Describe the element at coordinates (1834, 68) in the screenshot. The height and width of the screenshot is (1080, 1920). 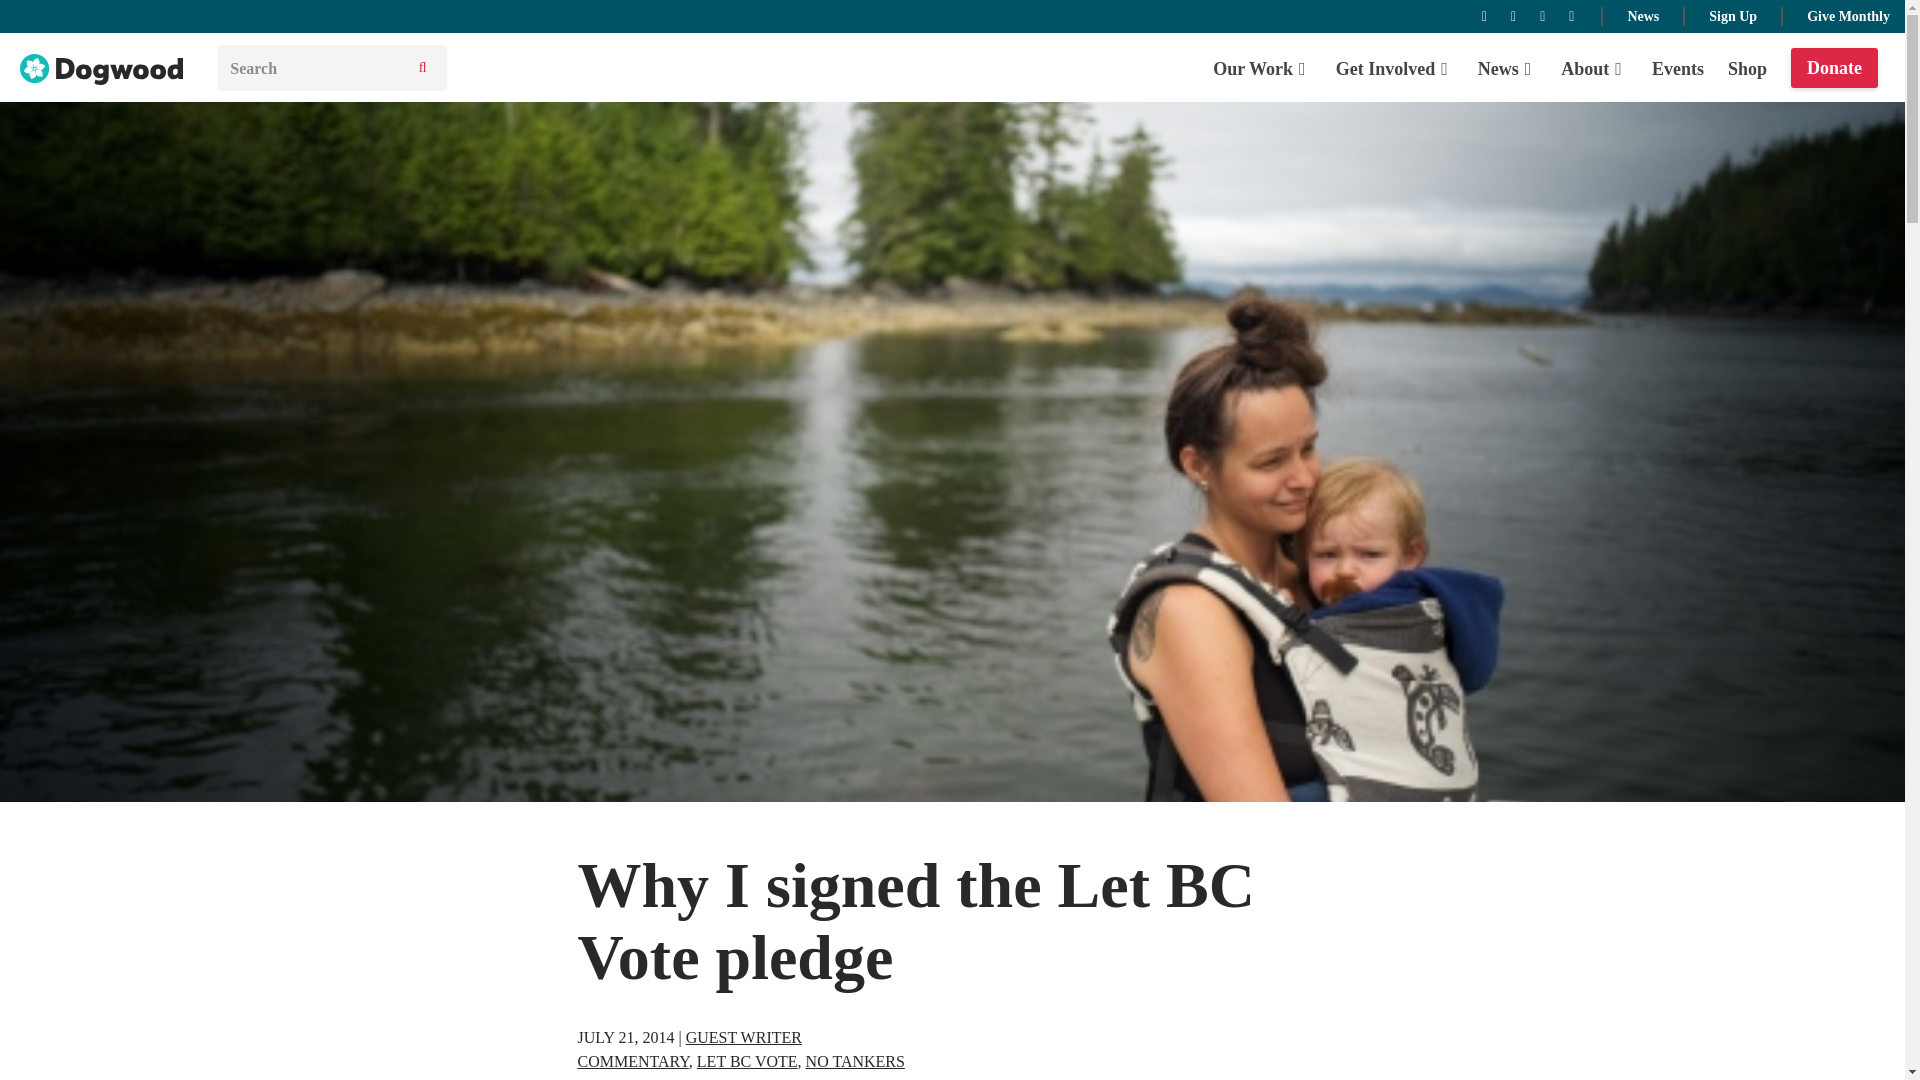
I see `Donate` at that location.